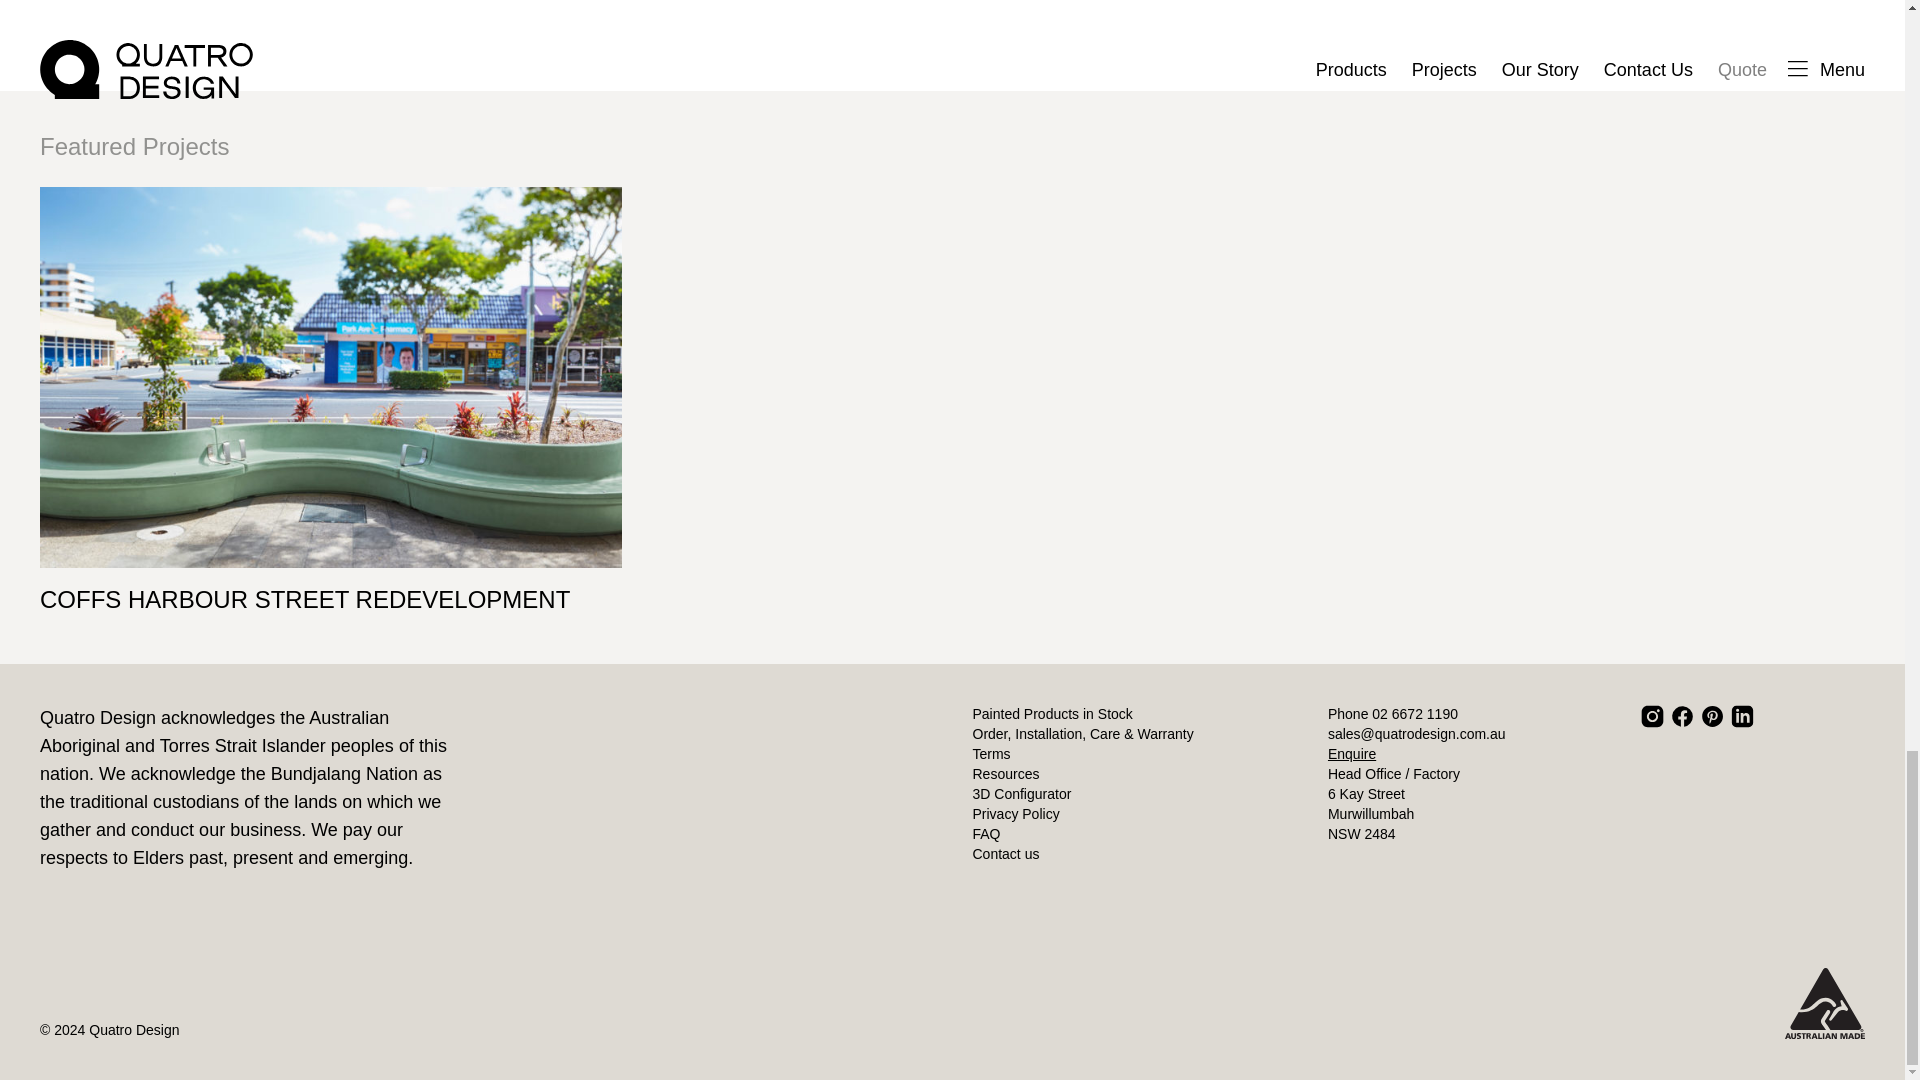 Image resolution: width=1920 pixels, height=1080 pixels. I want to click on 02 6672 1190, so click(1414, 714).